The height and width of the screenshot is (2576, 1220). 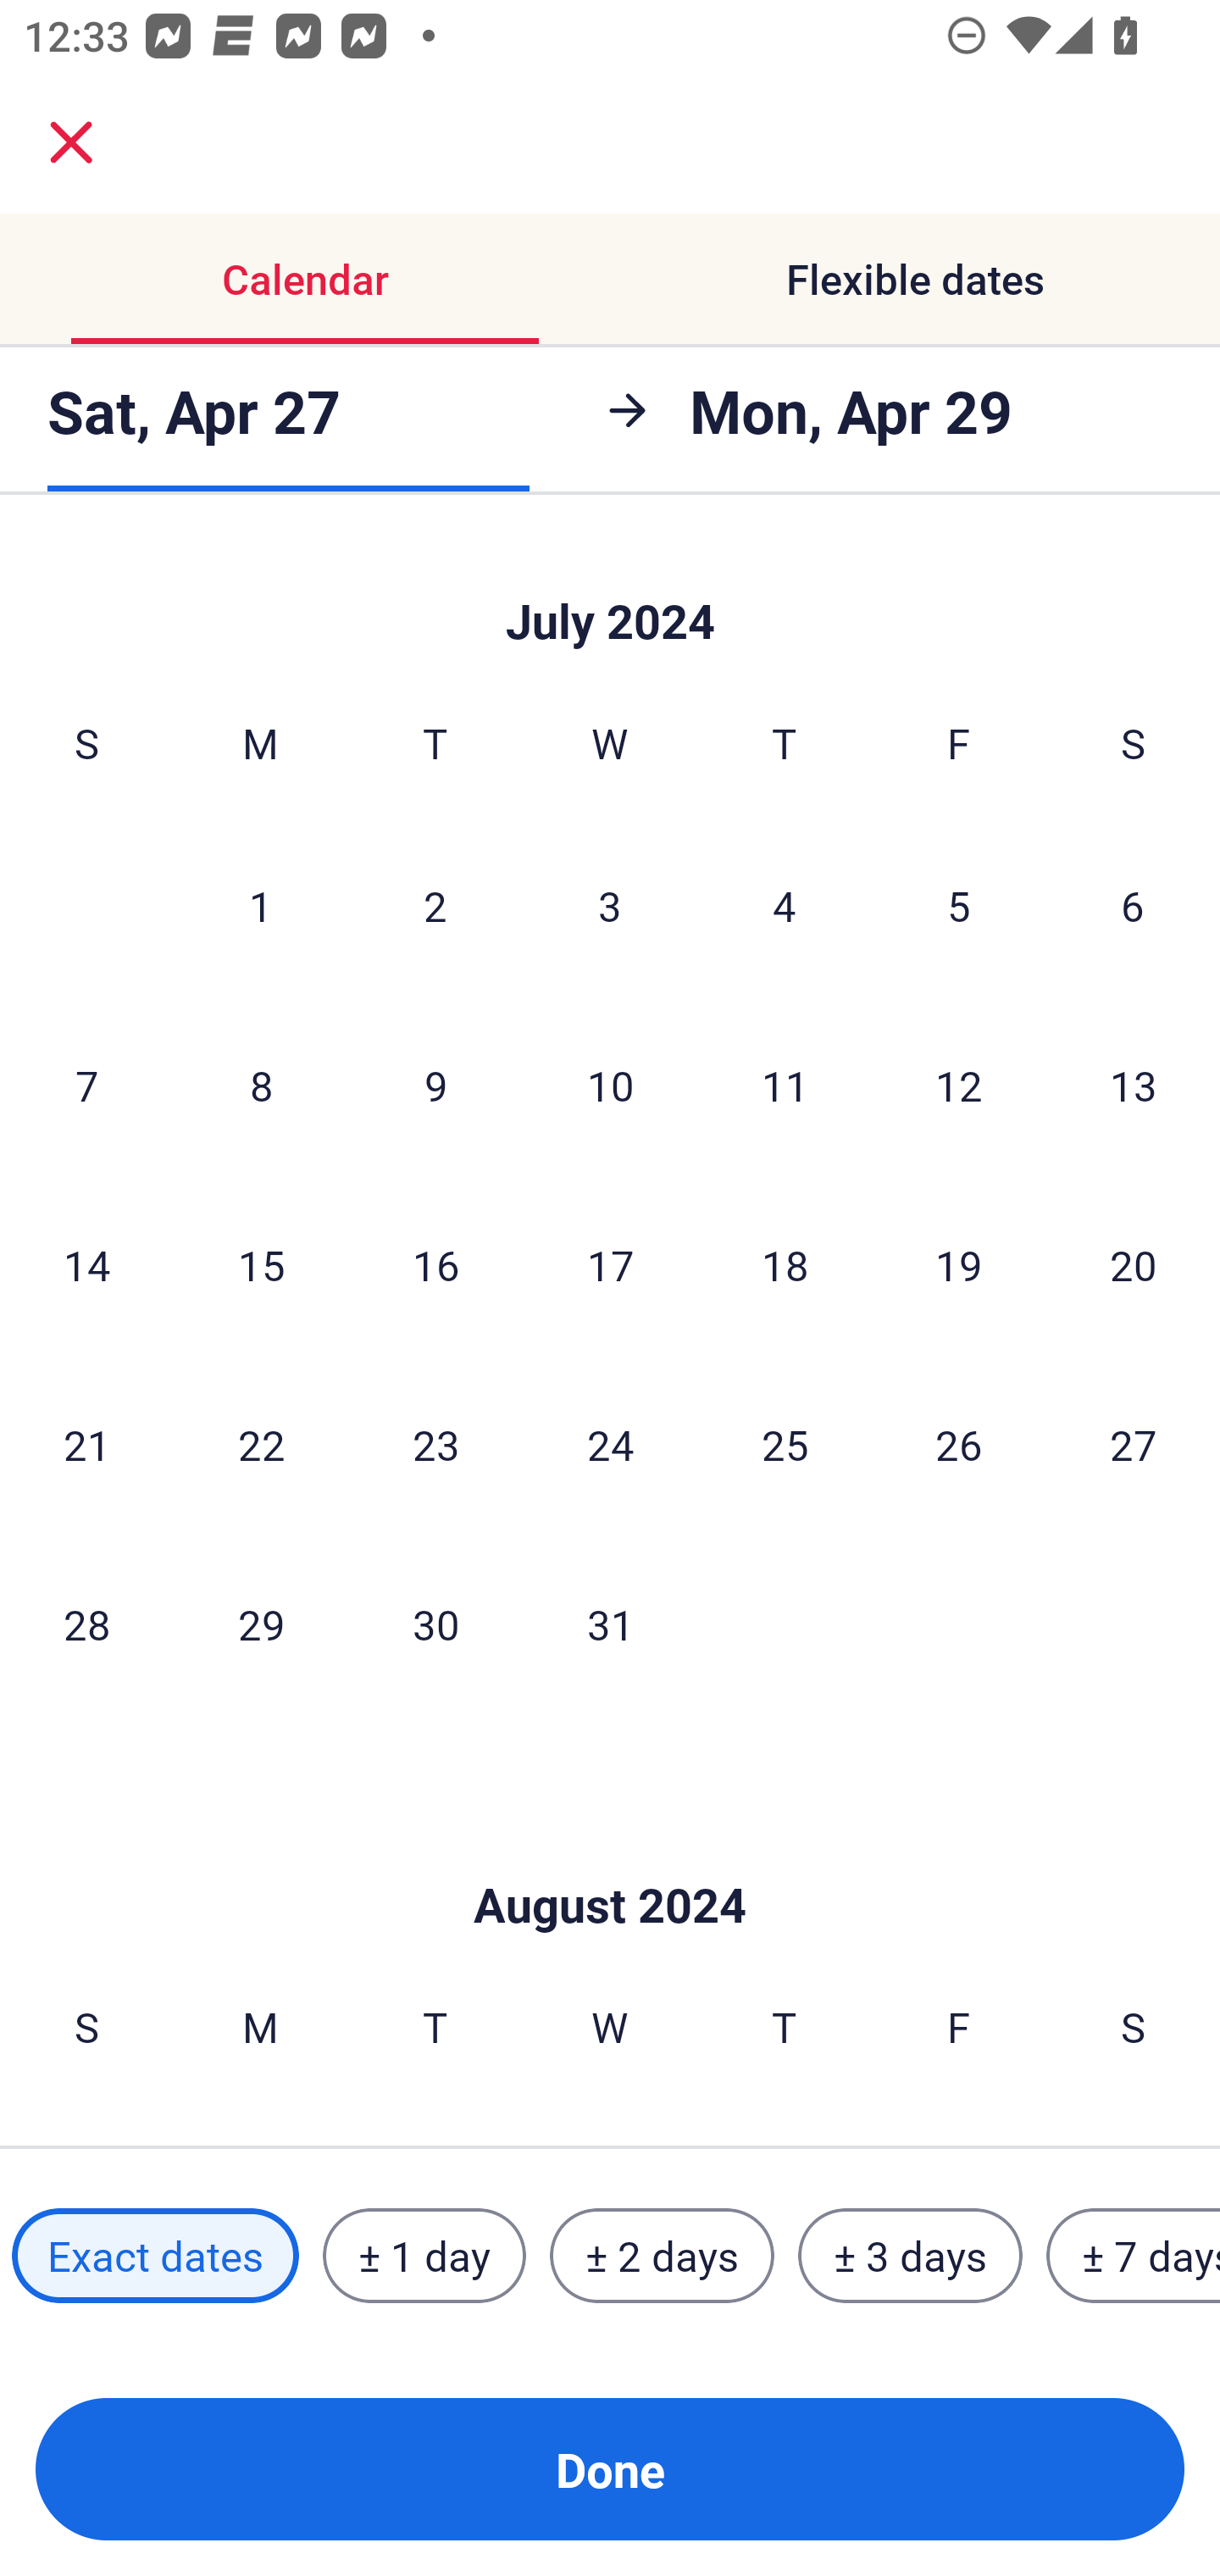 I want to click on ± 1 day, so click(x=424, y=2255).